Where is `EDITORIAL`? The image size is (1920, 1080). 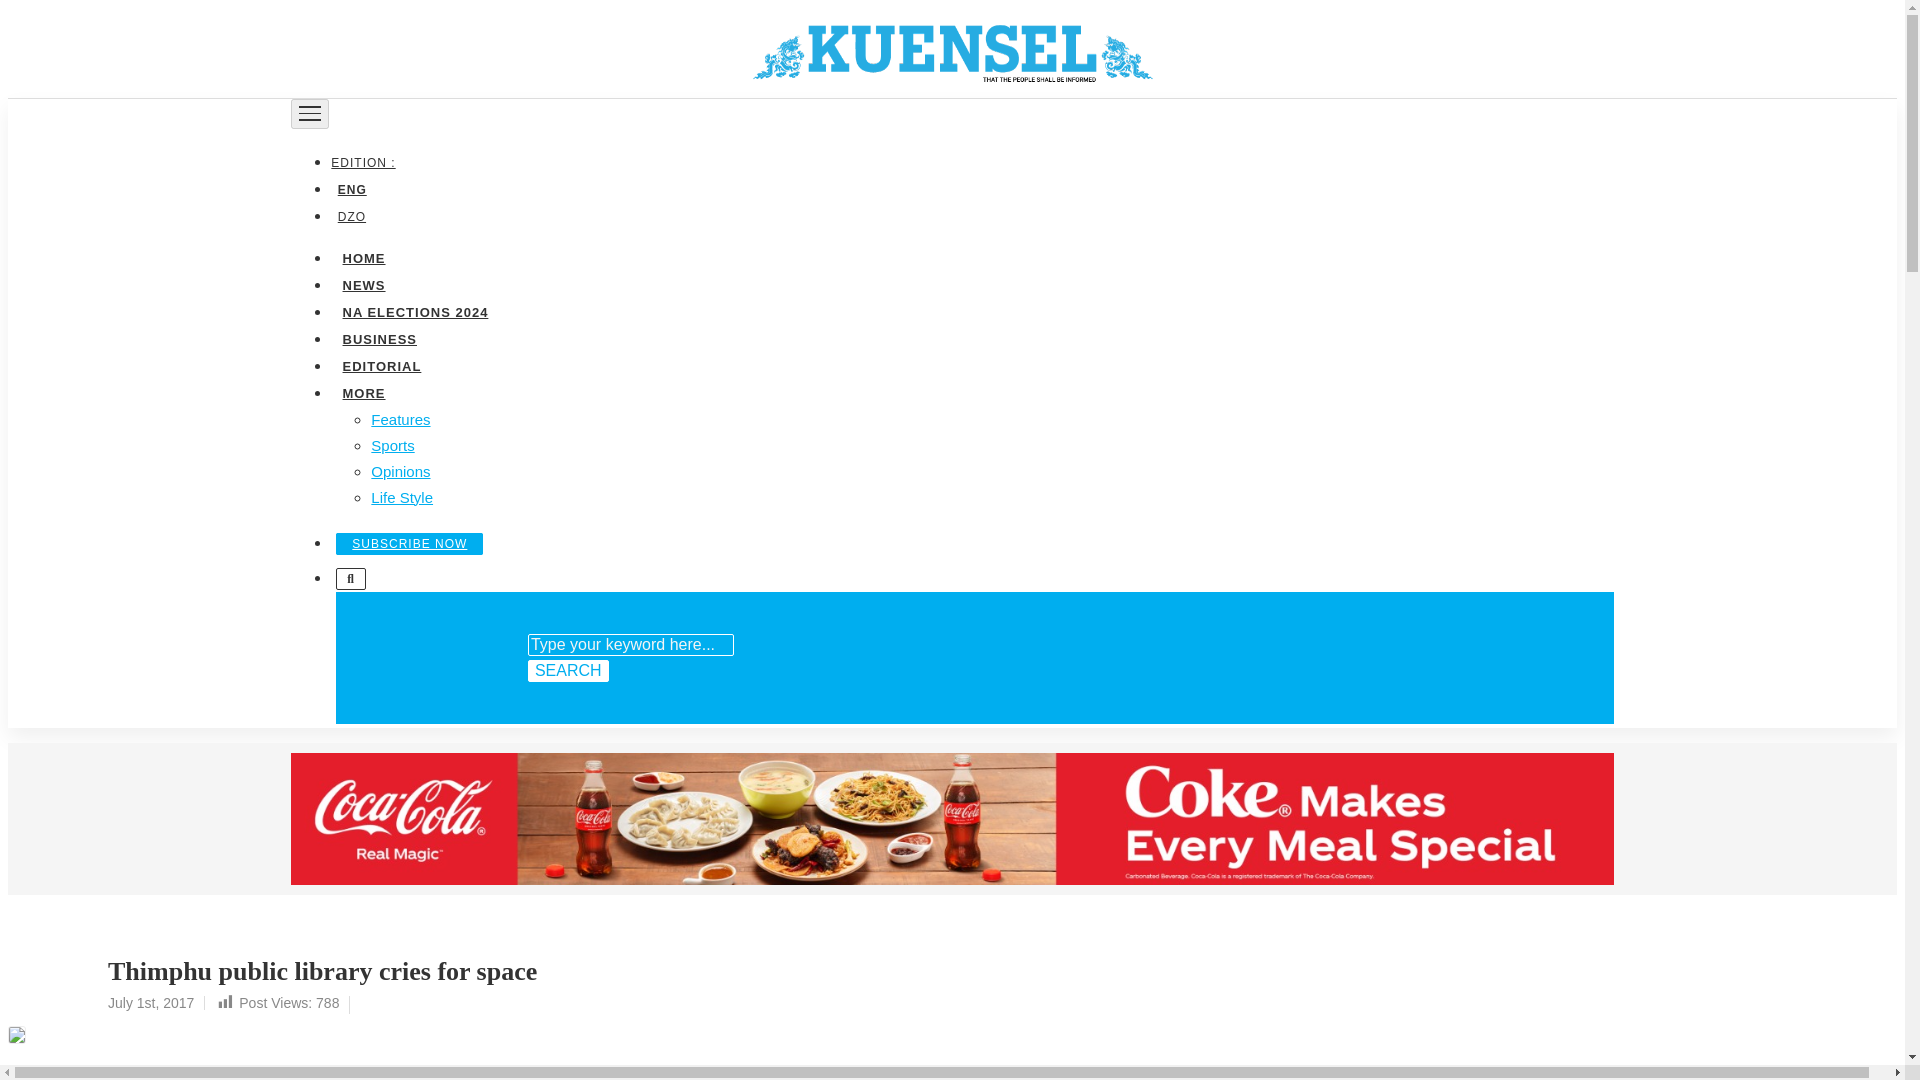 EDITORIAL is located at coordinates (381, 364).